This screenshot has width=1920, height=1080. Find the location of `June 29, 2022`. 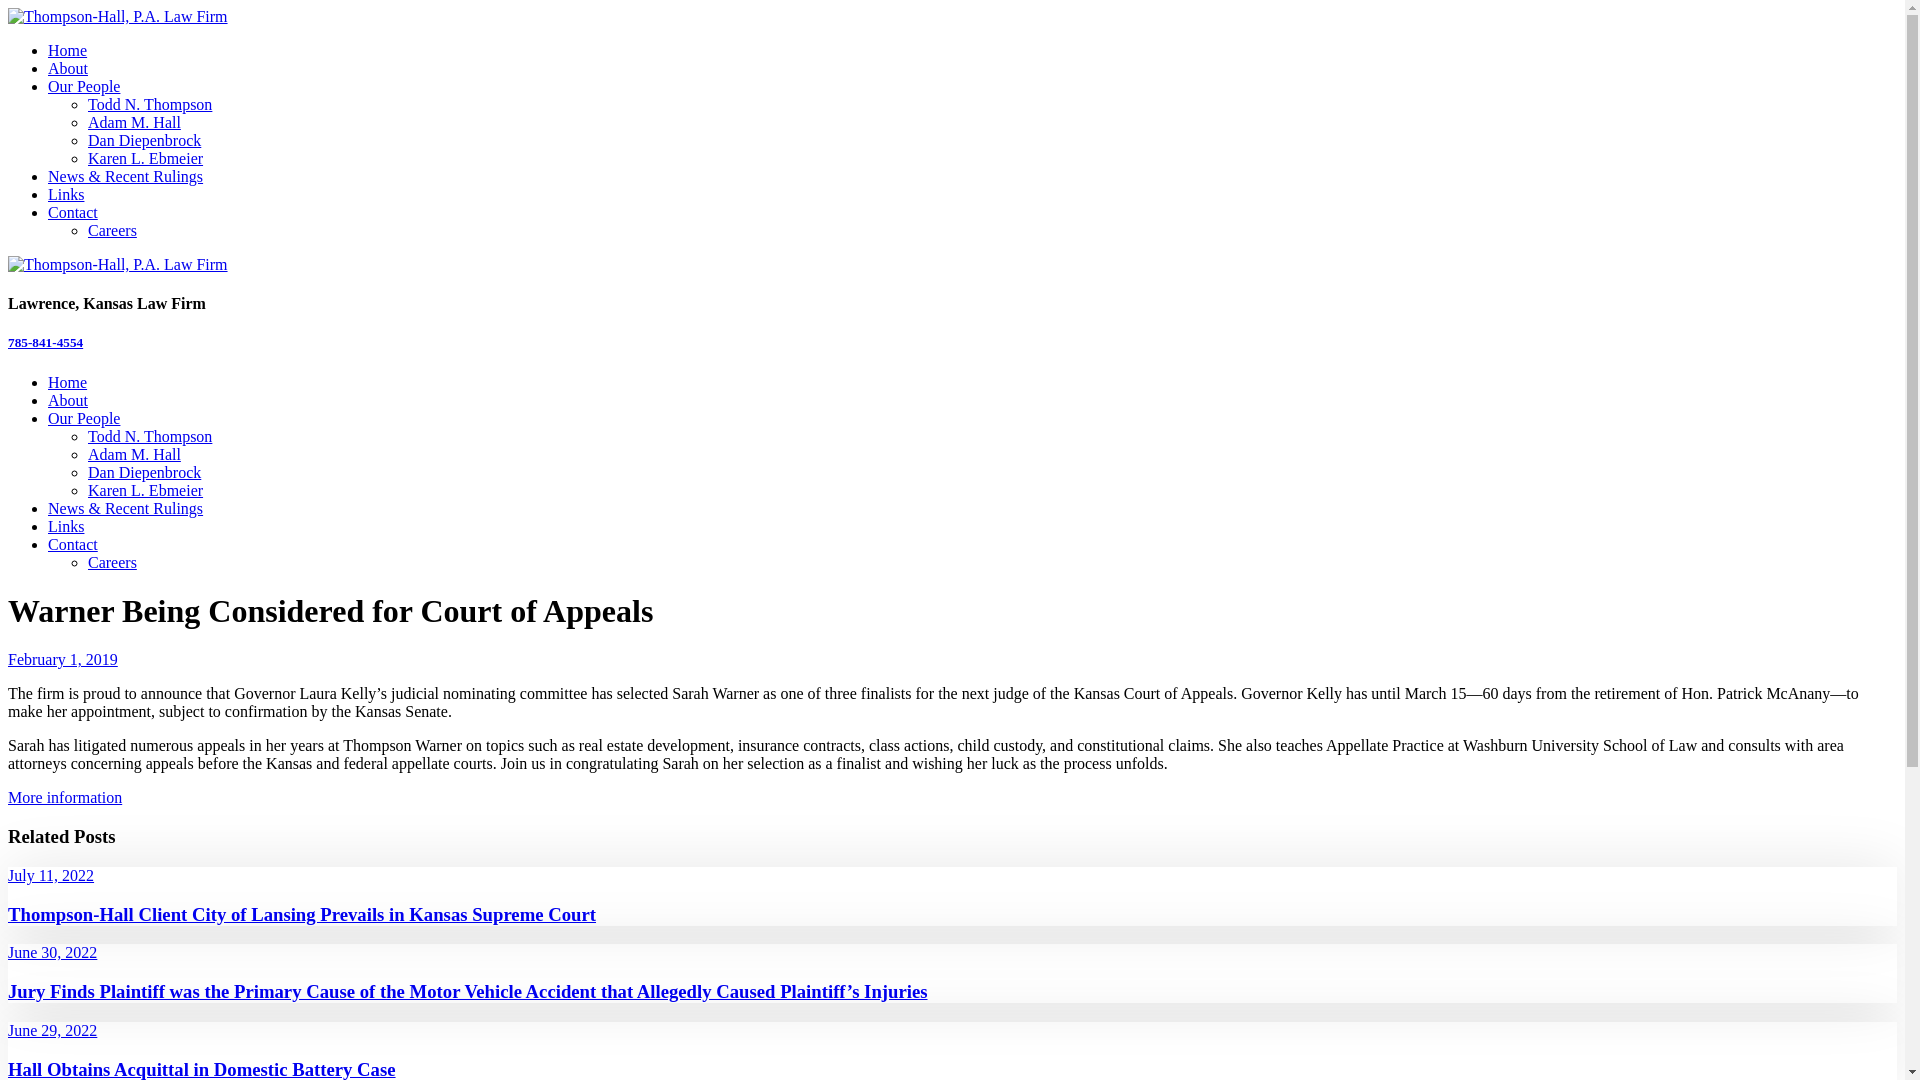

June 29, 2022 is located at coordinates (52, 1030).